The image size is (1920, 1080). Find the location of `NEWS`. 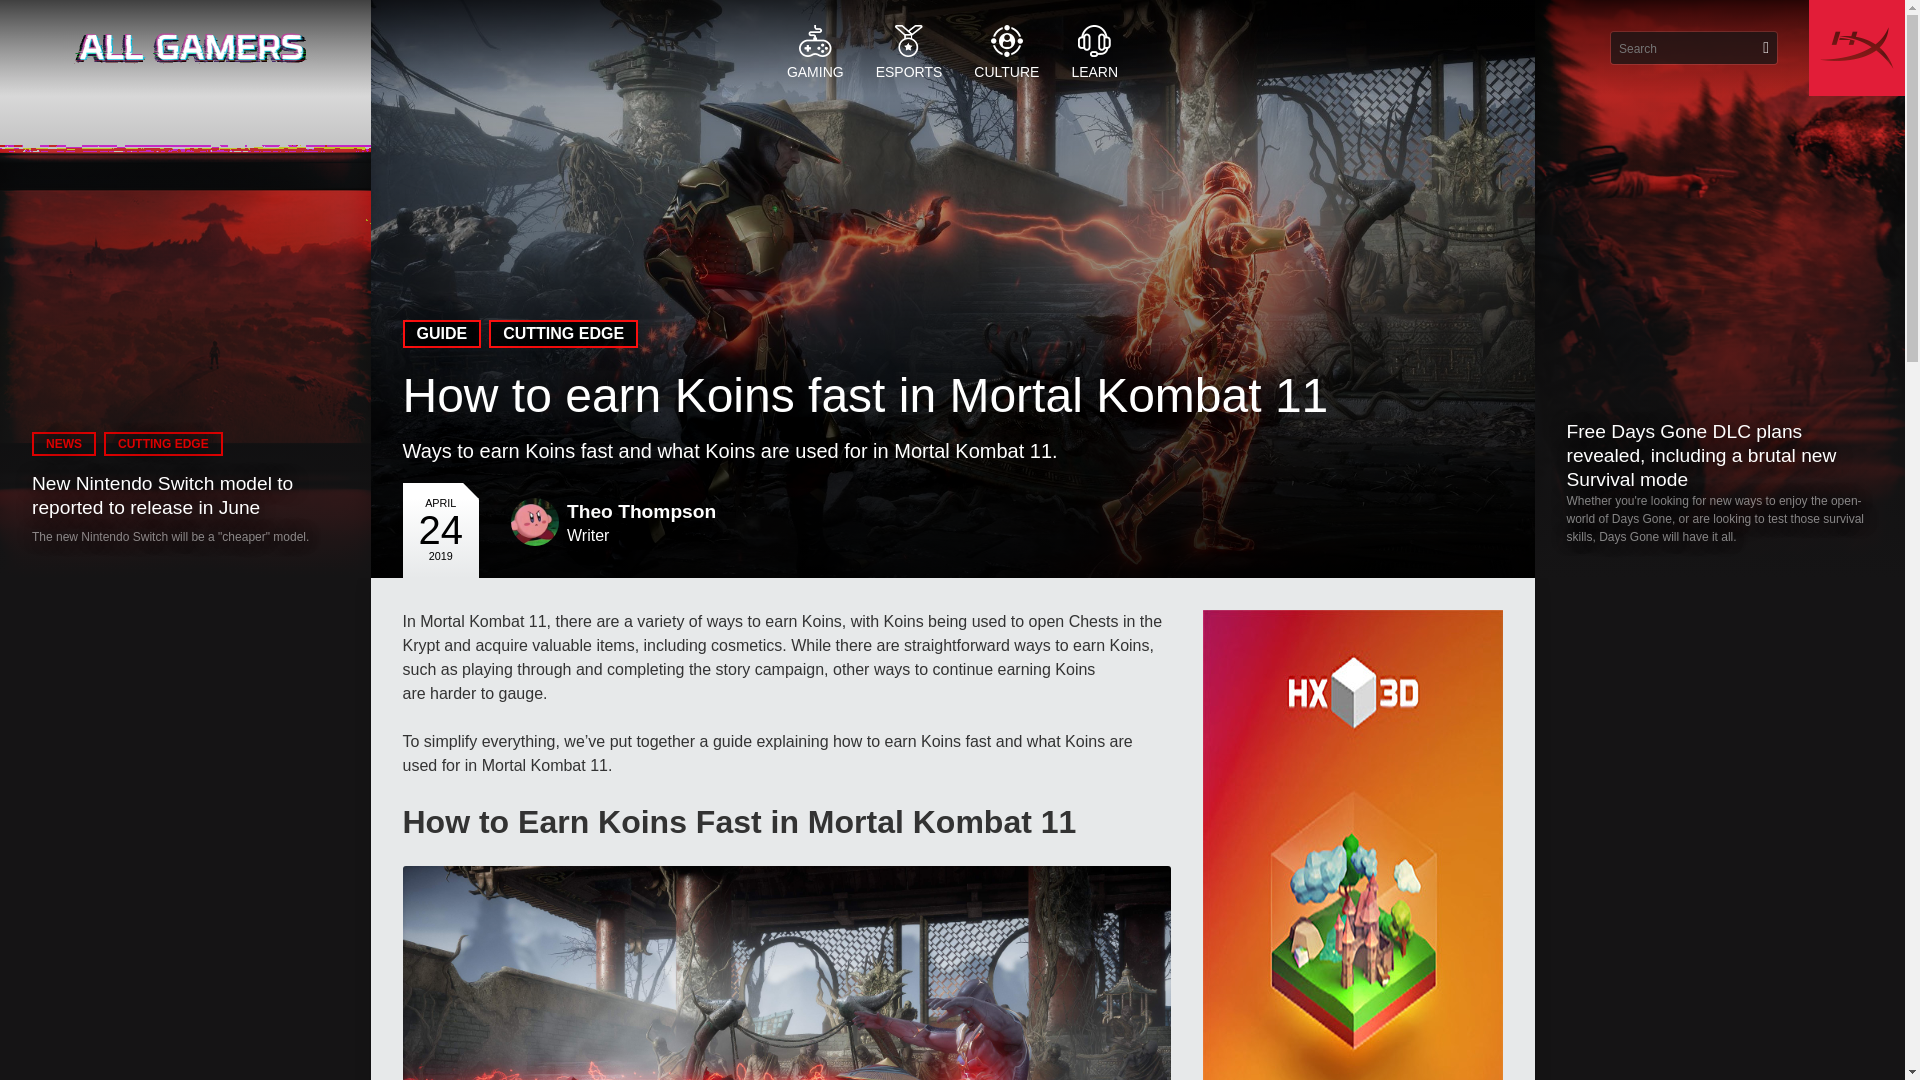

NEWS is located at coordinates (64, 444).